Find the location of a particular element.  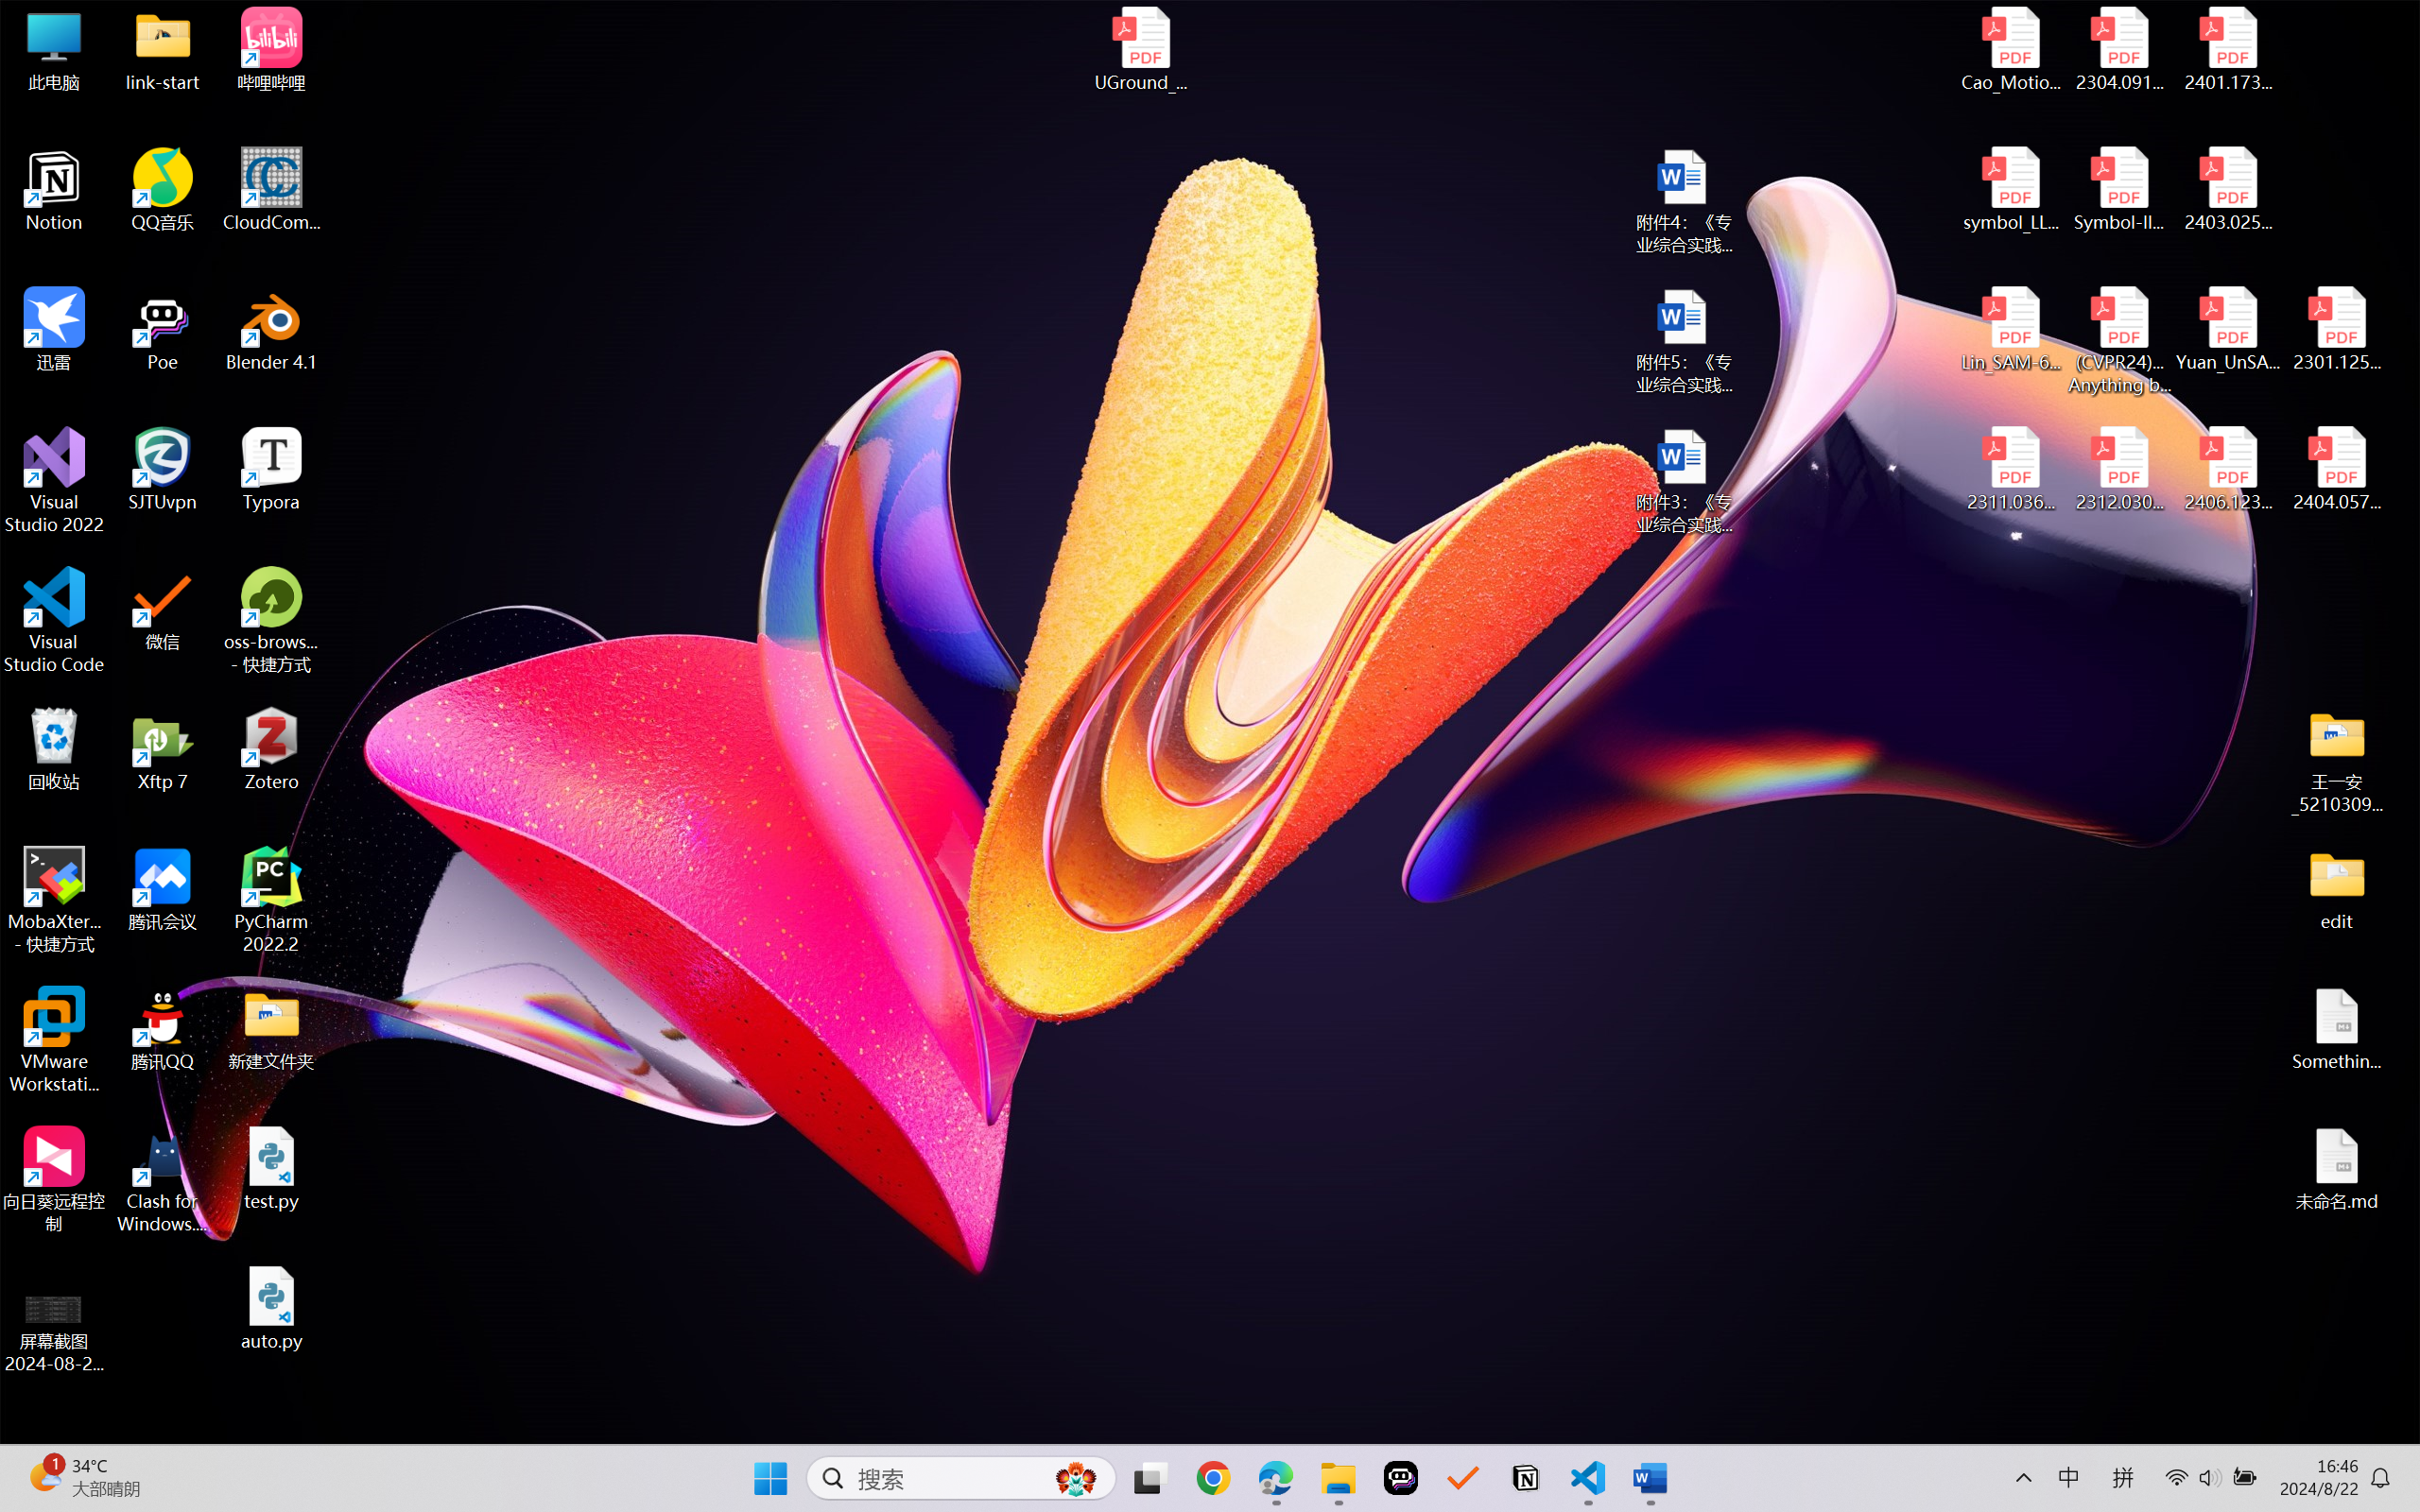

2304.09121v3.pdf is located at coordinates (2119, 49).